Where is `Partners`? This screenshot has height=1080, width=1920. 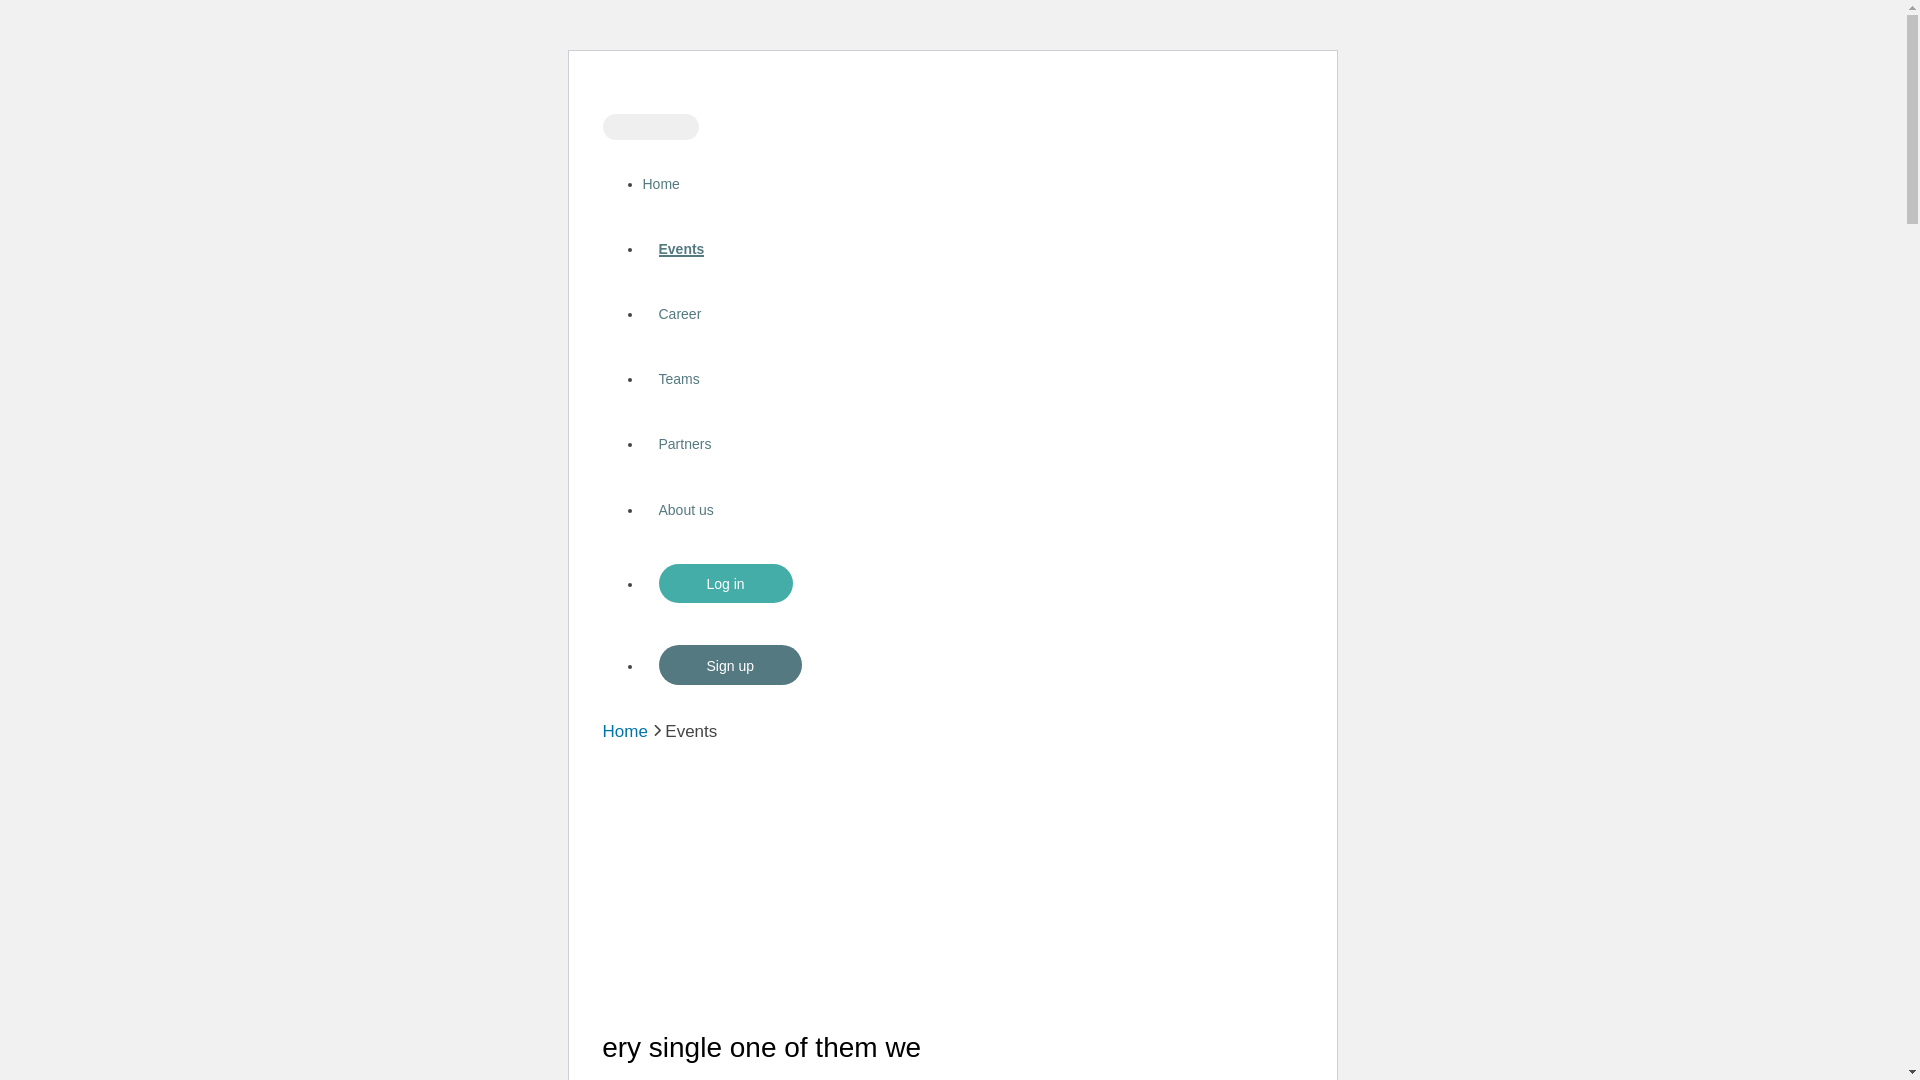 Partners is located at coordinates (684, 444).